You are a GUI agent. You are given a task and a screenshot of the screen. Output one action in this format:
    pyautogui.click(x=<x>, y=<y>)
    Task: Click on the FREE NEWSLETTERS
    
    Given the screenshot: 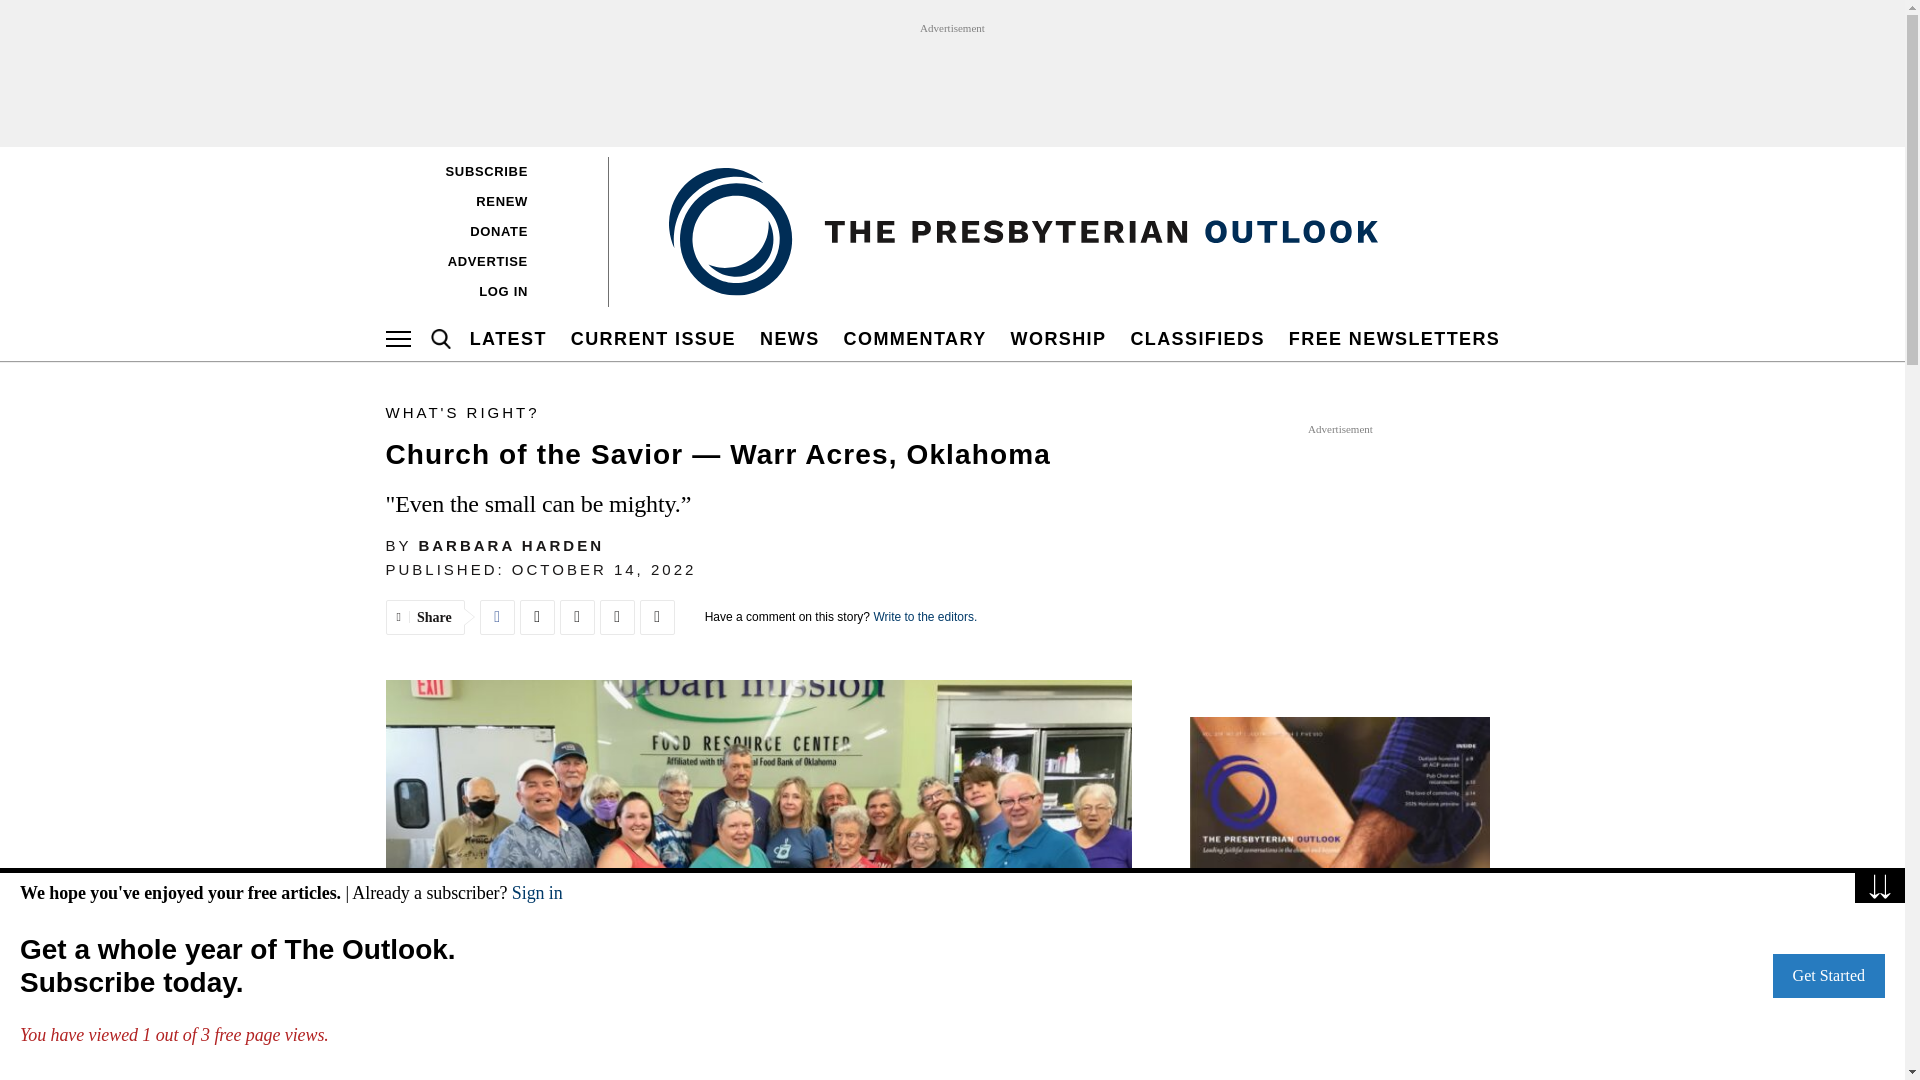 What is the action you would take?
    pyautogui.click(x=1394, y=338)
    